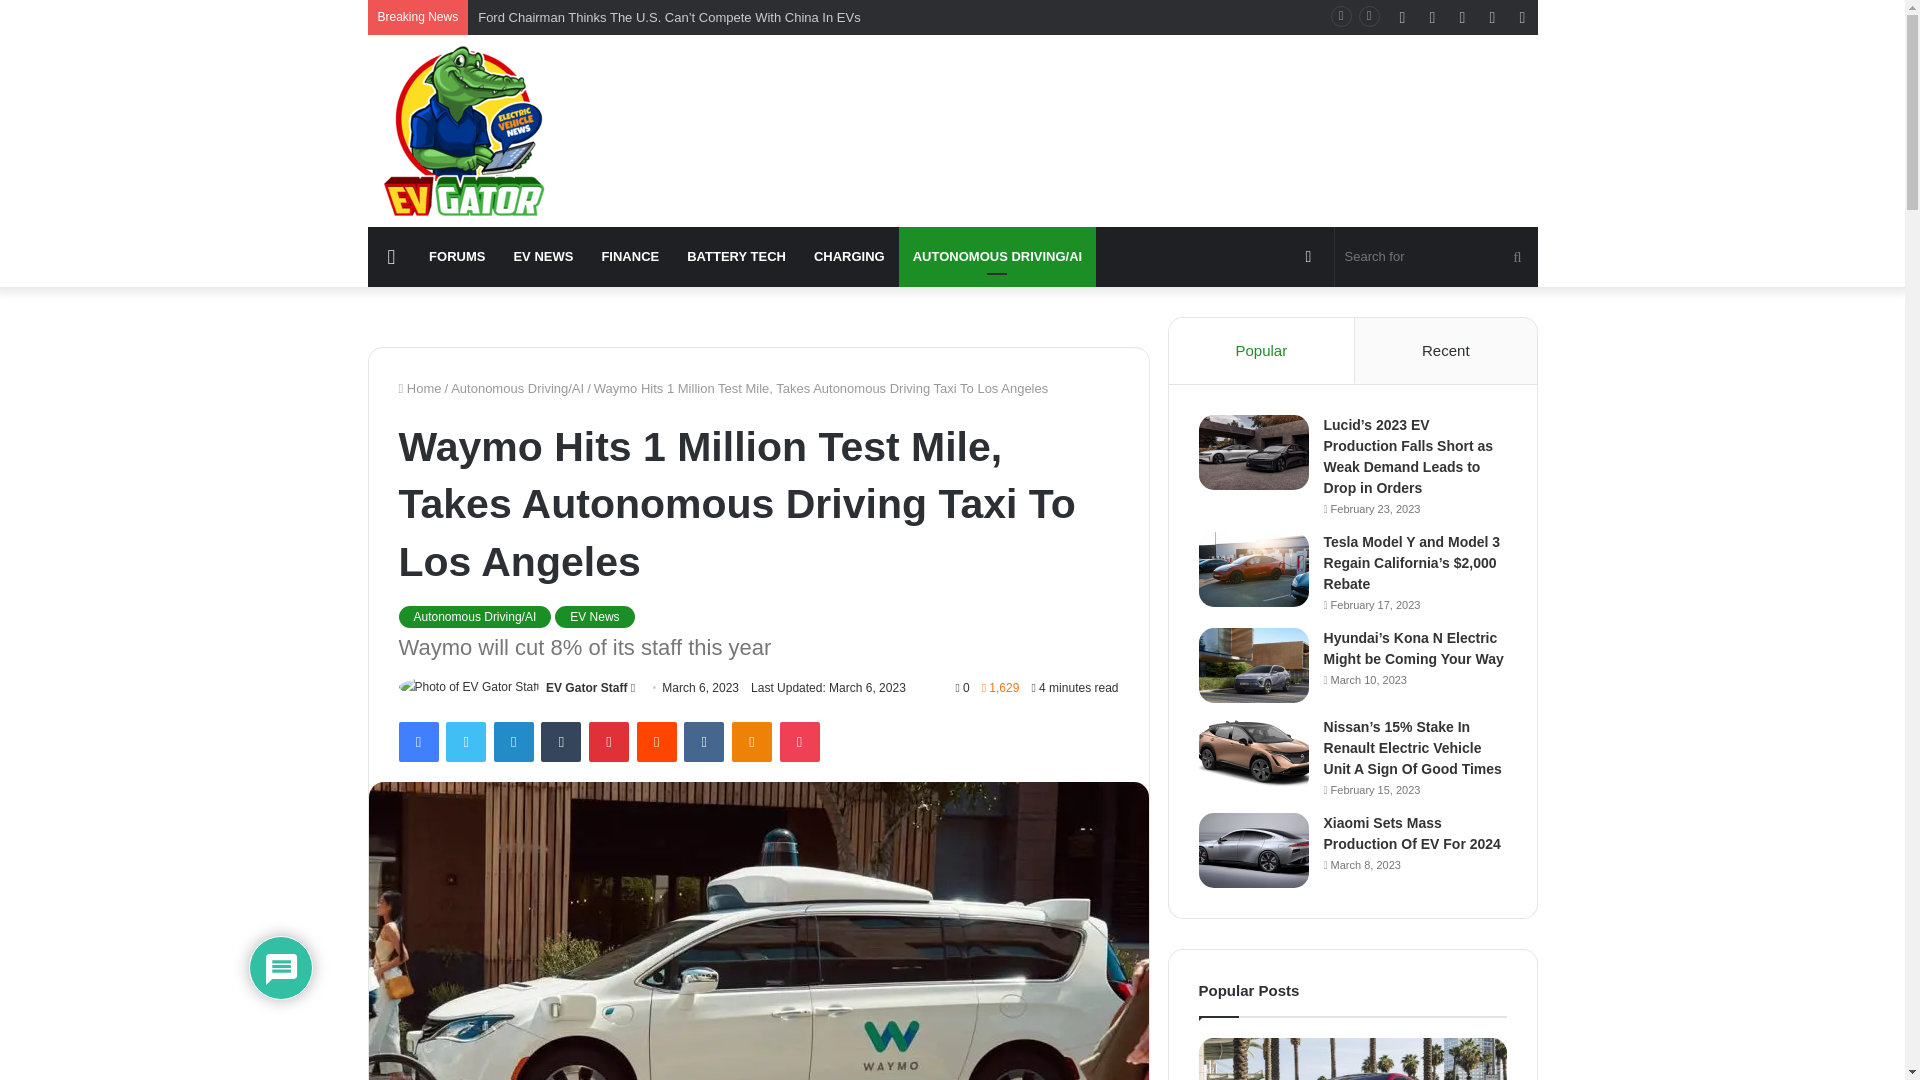 This screenshot has height=1080, width=1920. Describe the element at coordinates (543, 256) in the screenshot. I see `EV NEWS` at that location.